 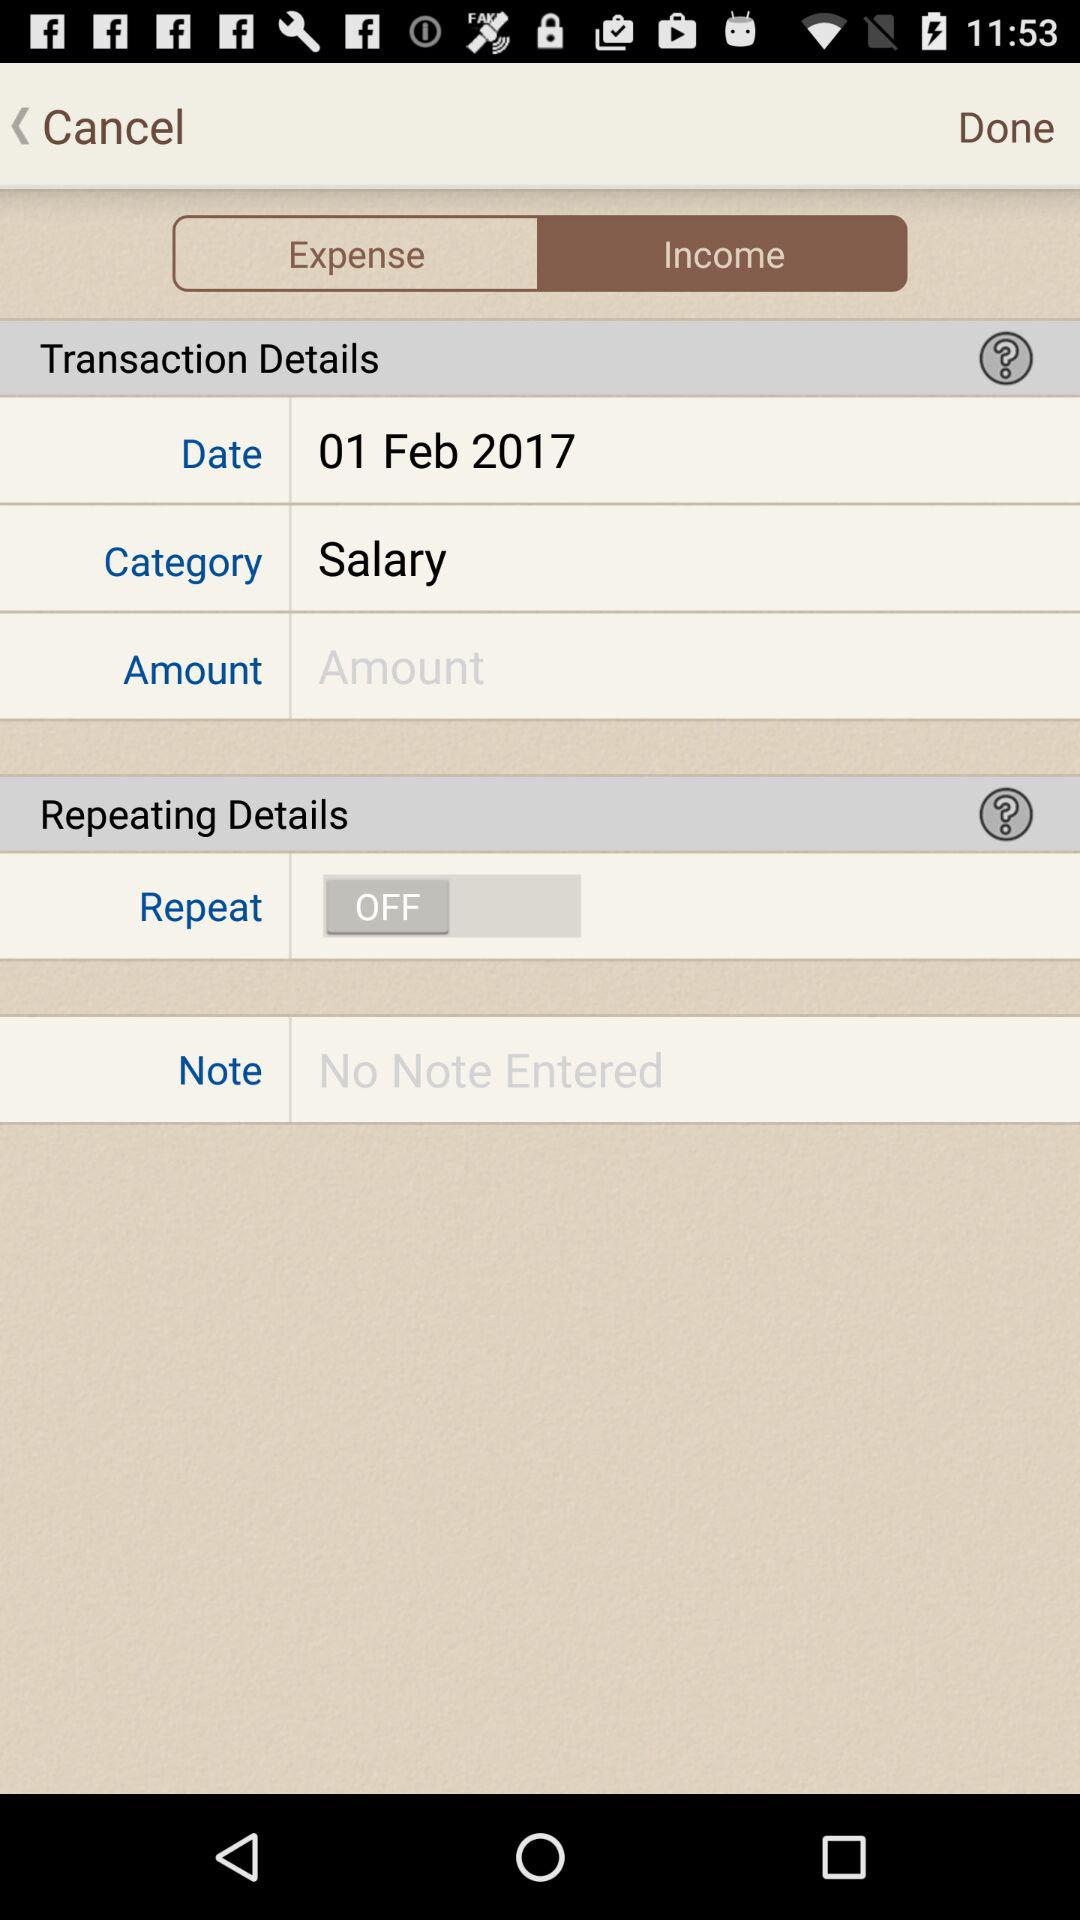 I want to click on hint button, so click(x=1006, y=358).